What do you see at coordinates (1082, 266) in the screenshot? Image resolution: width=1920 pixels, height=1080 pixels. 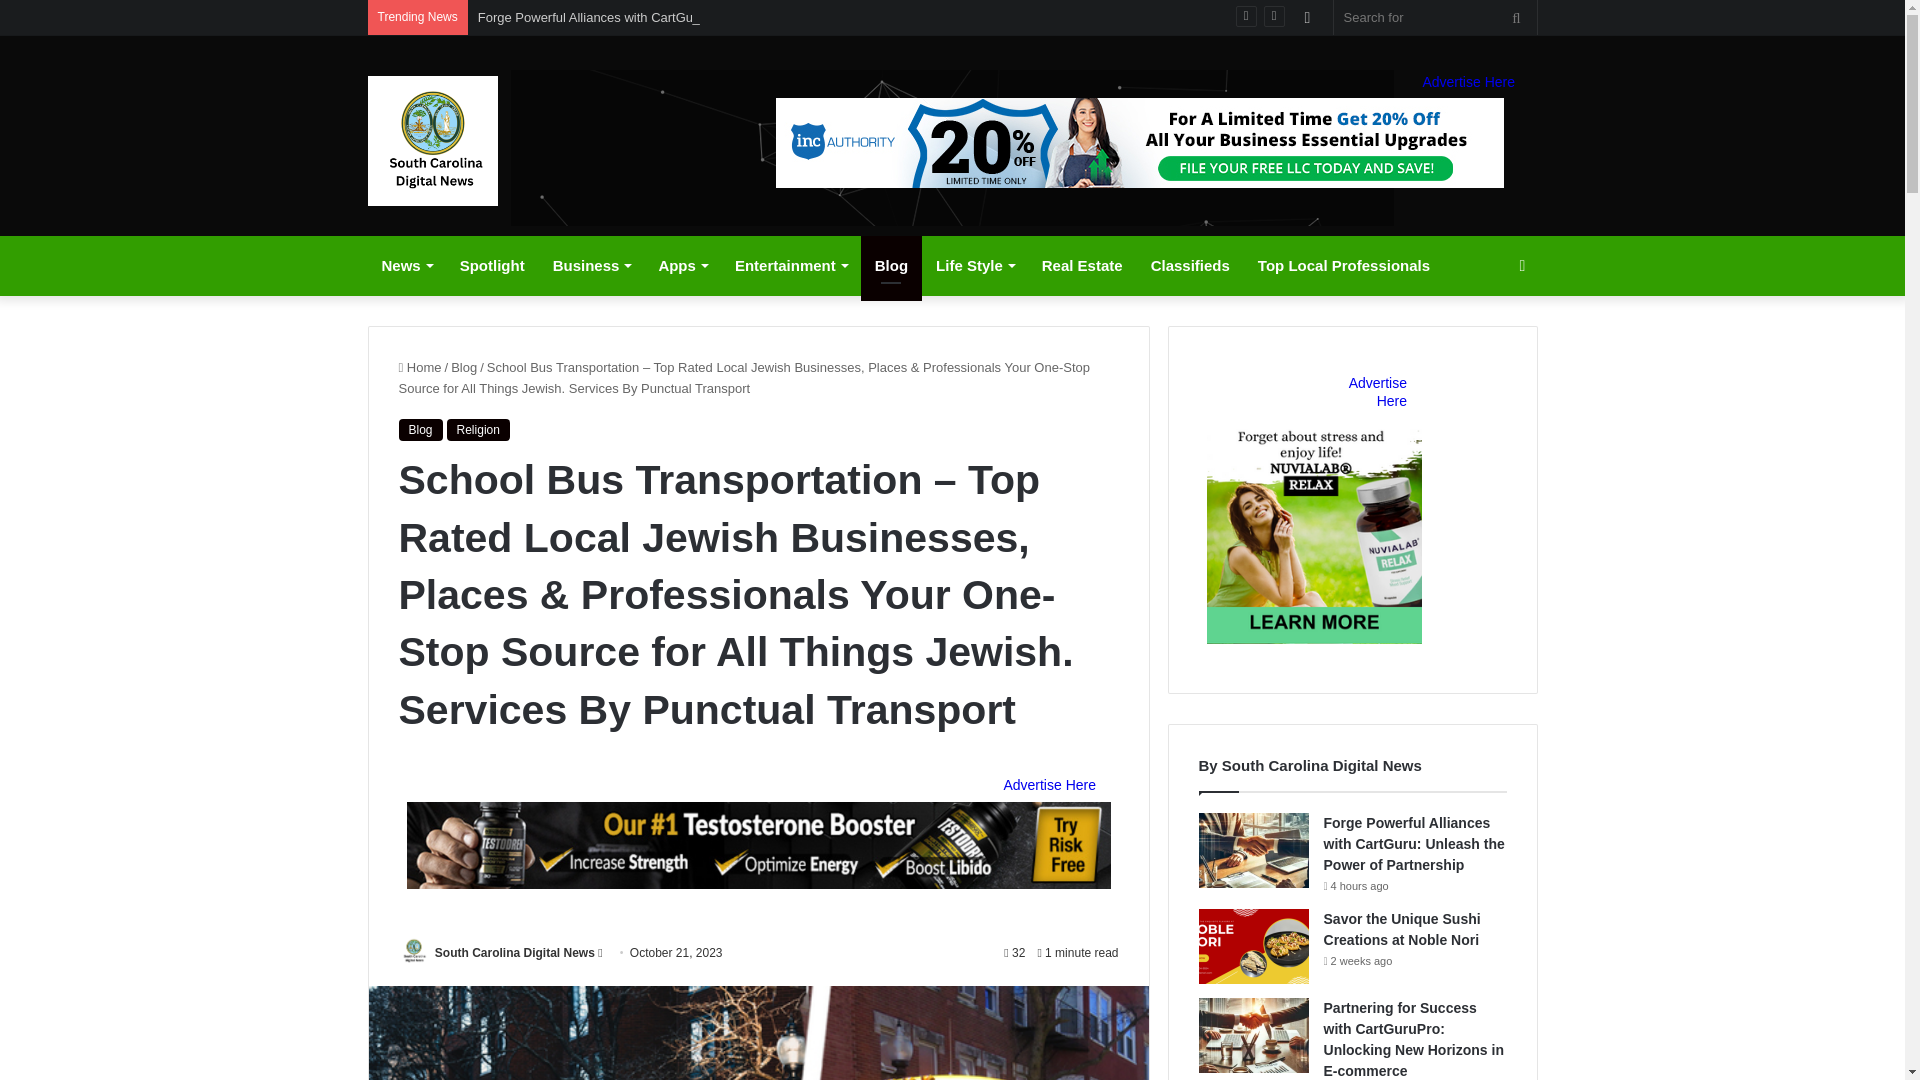 I see `Real Estate` at bounding box center [1082, 266].